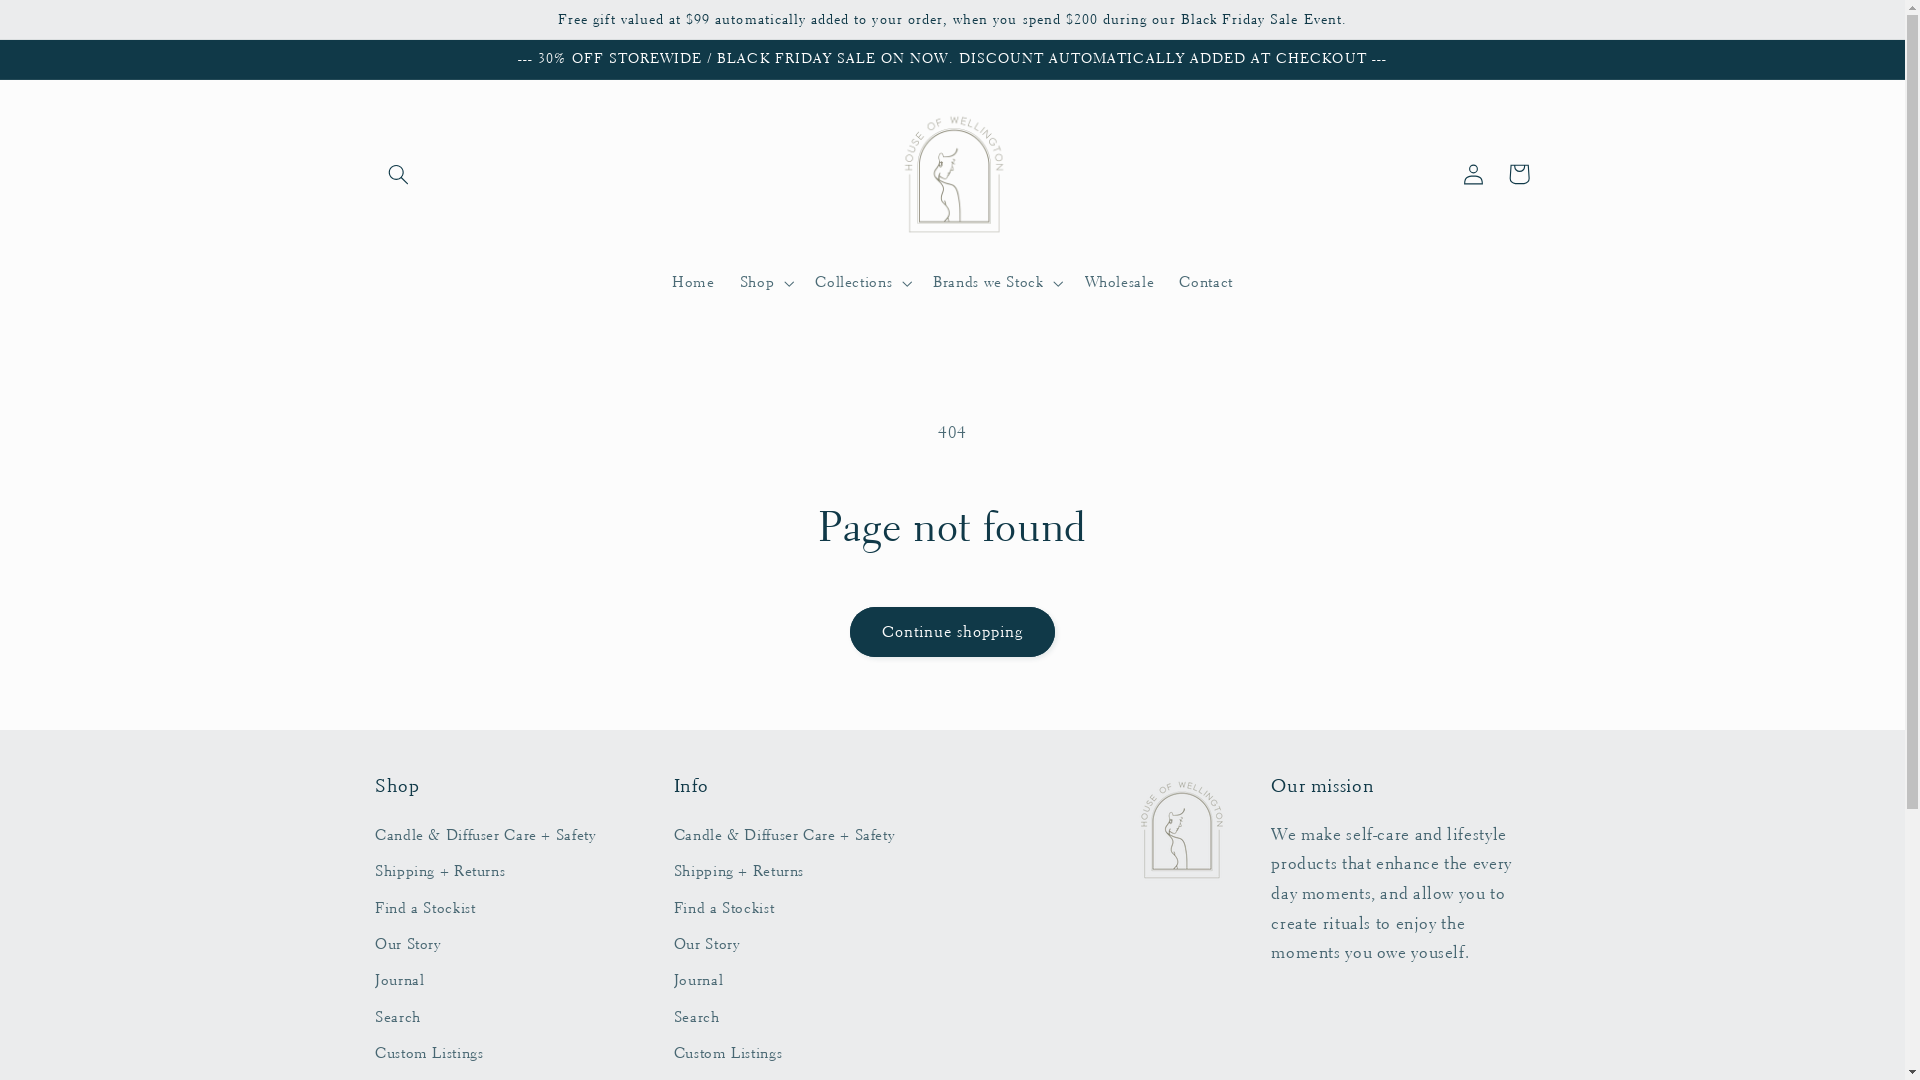 This screenshot has height=1080, width=1920. What do you see at coordinates (1519, 174) in the screenshot?
I see `Cart` at bounding box center [1519, 174].